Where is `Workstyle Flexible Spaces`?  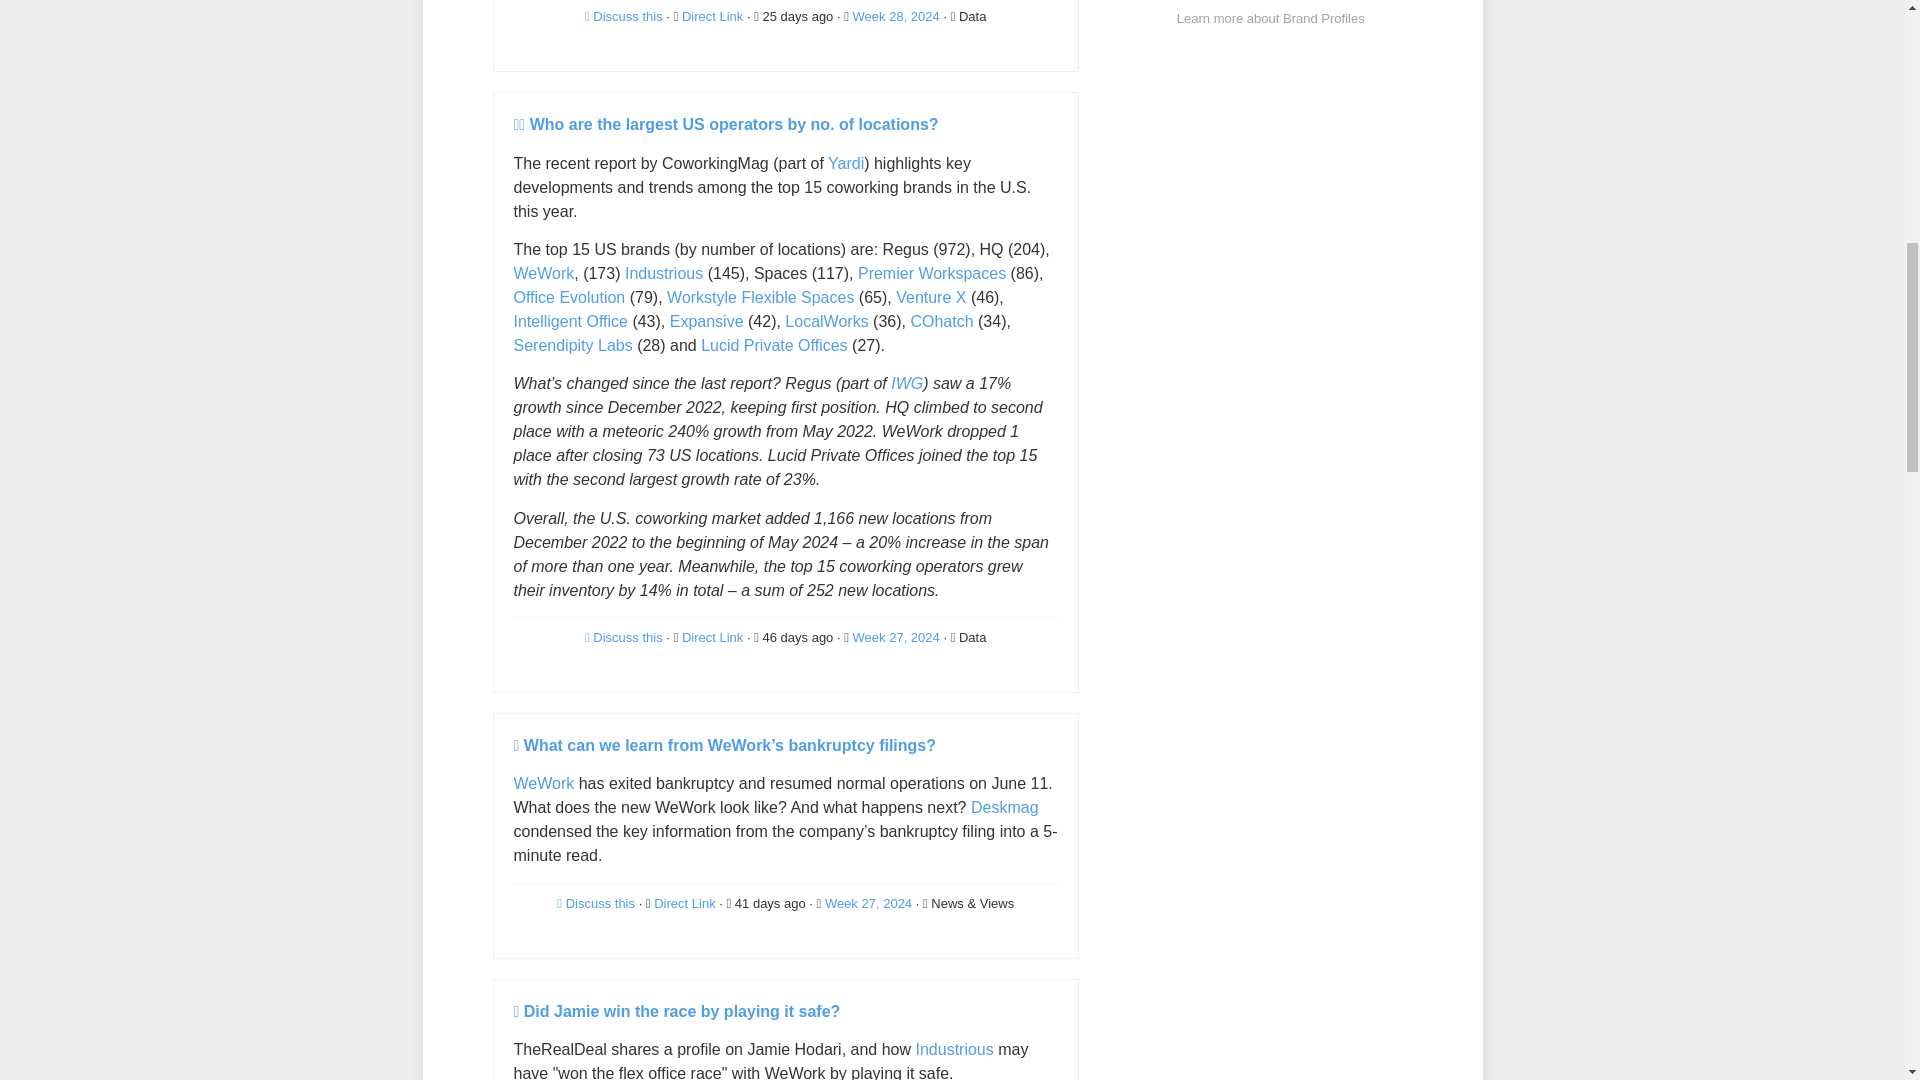
Workstyle Flexible Spaces is located at coordinates (760, 297).